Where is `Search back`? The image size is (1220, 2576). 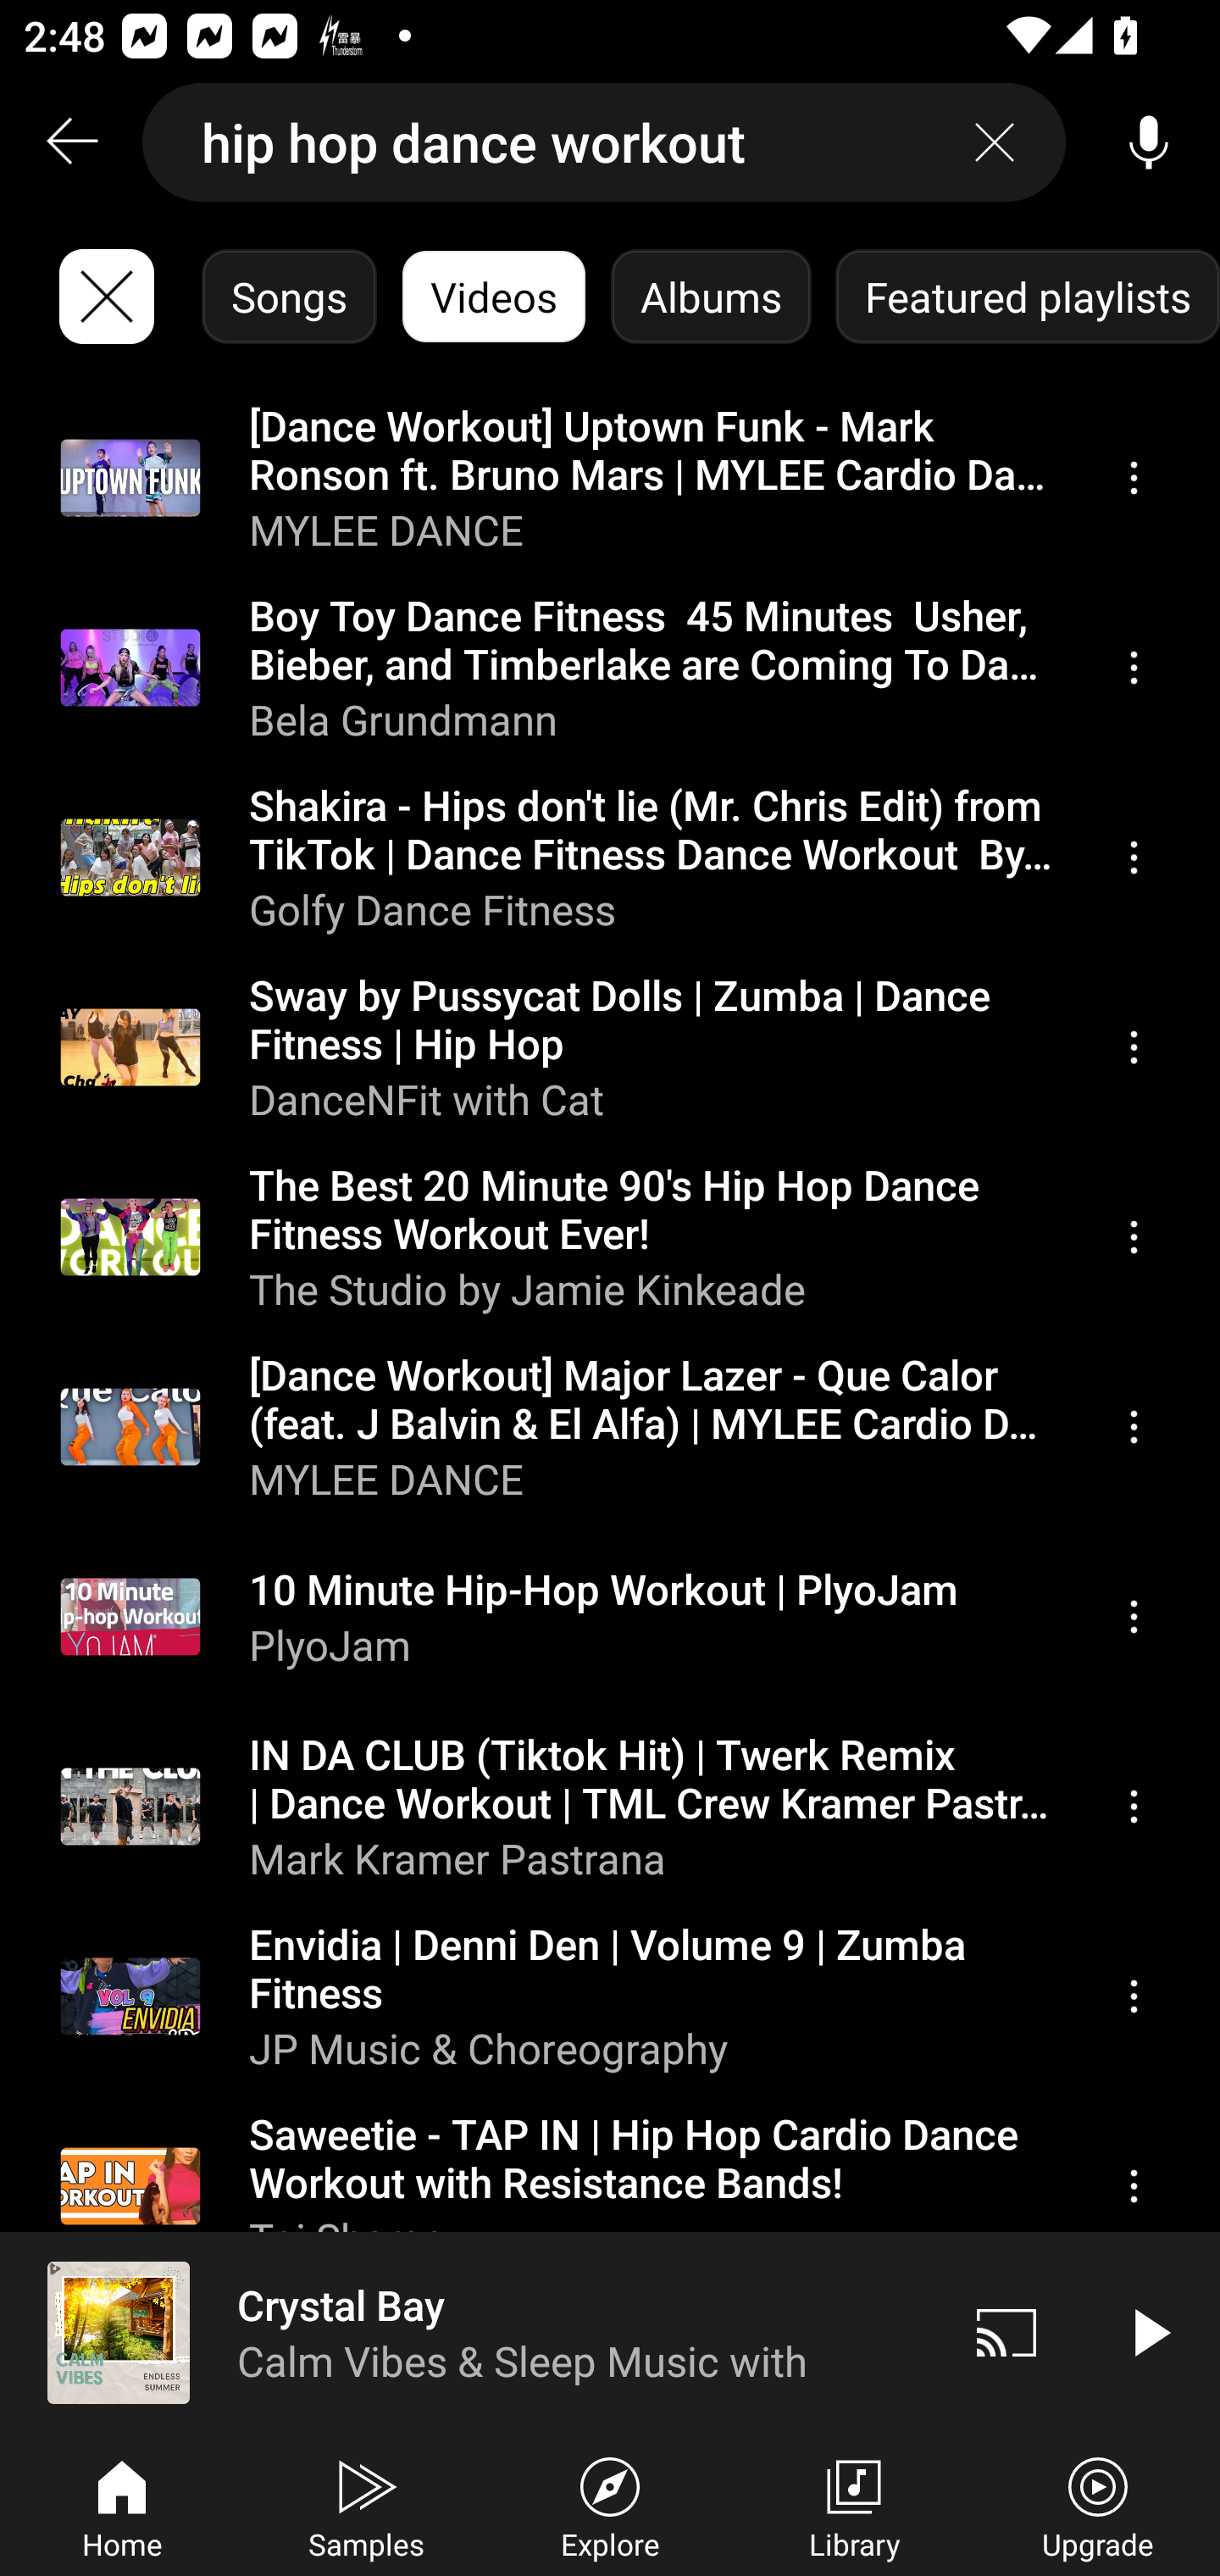 Search back is located at coordinates (71, 142).